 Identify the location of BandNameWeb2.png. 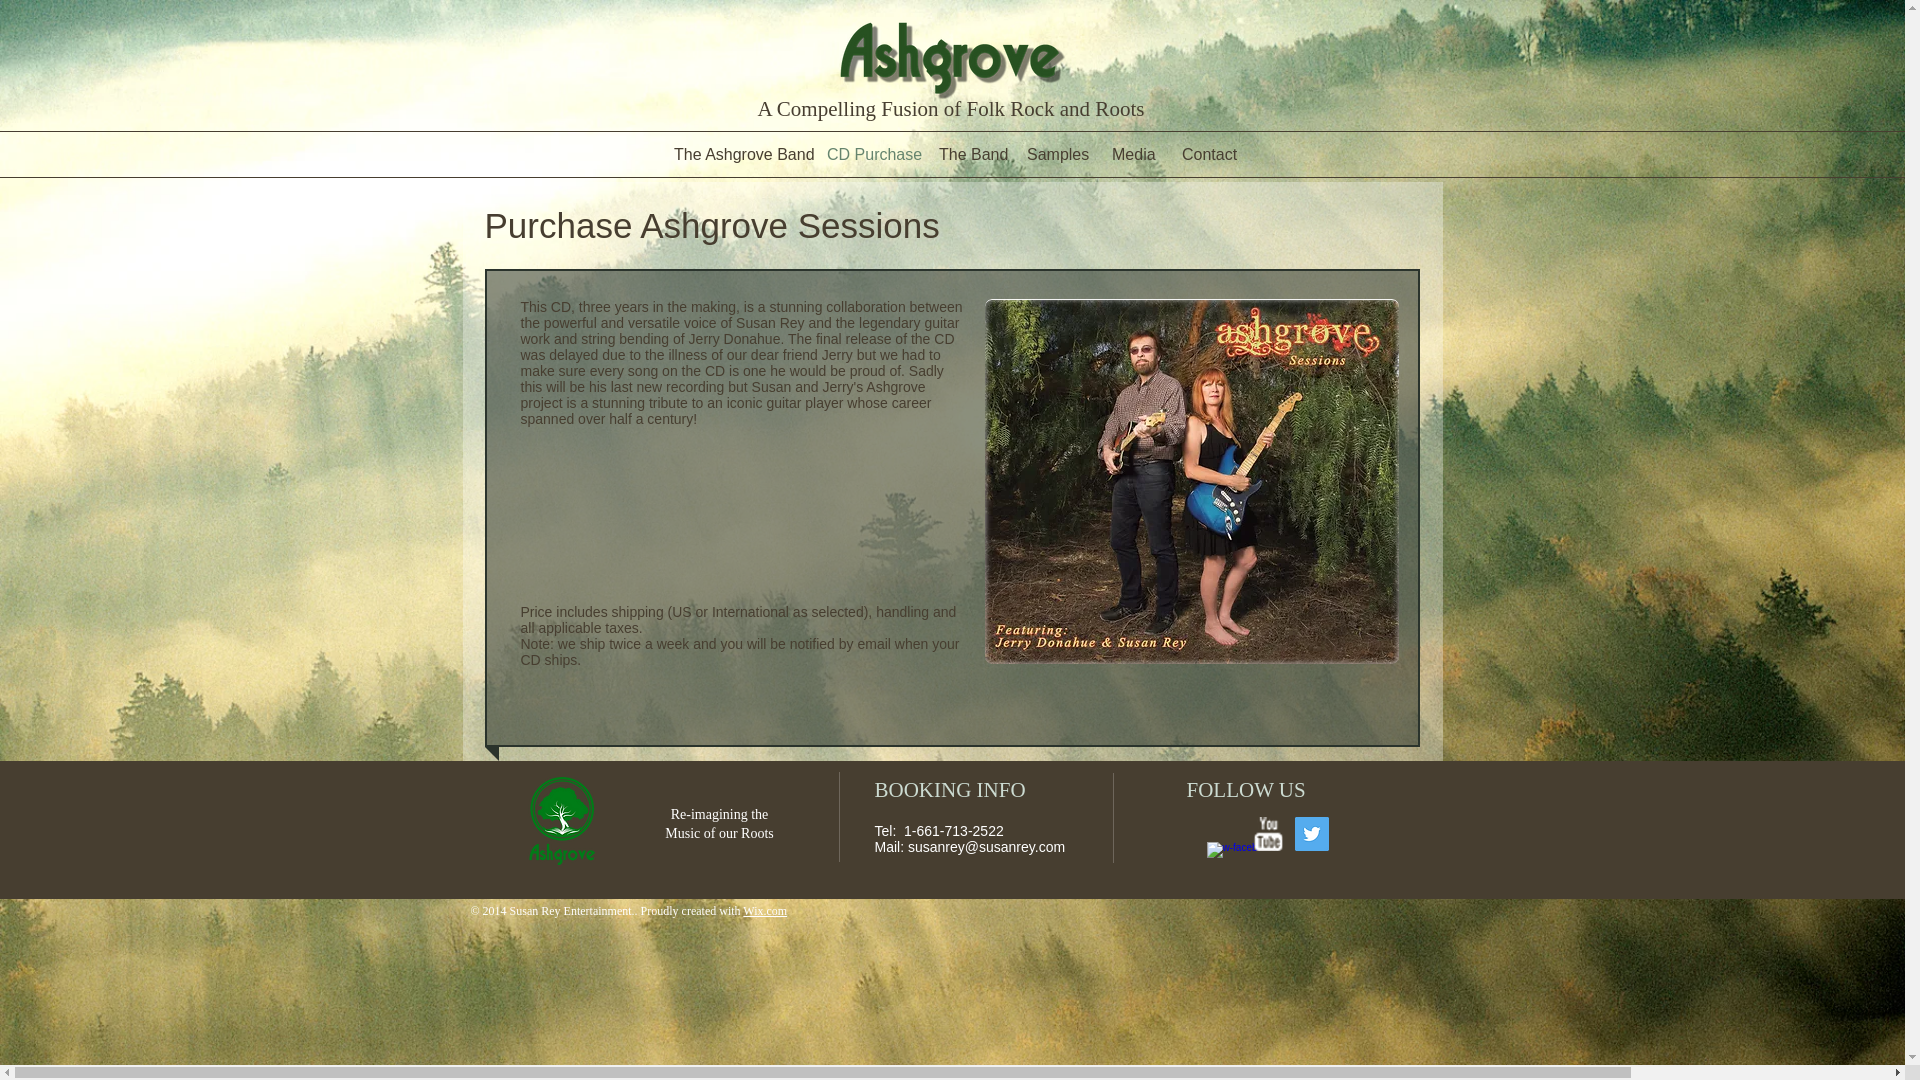
(948, 58).